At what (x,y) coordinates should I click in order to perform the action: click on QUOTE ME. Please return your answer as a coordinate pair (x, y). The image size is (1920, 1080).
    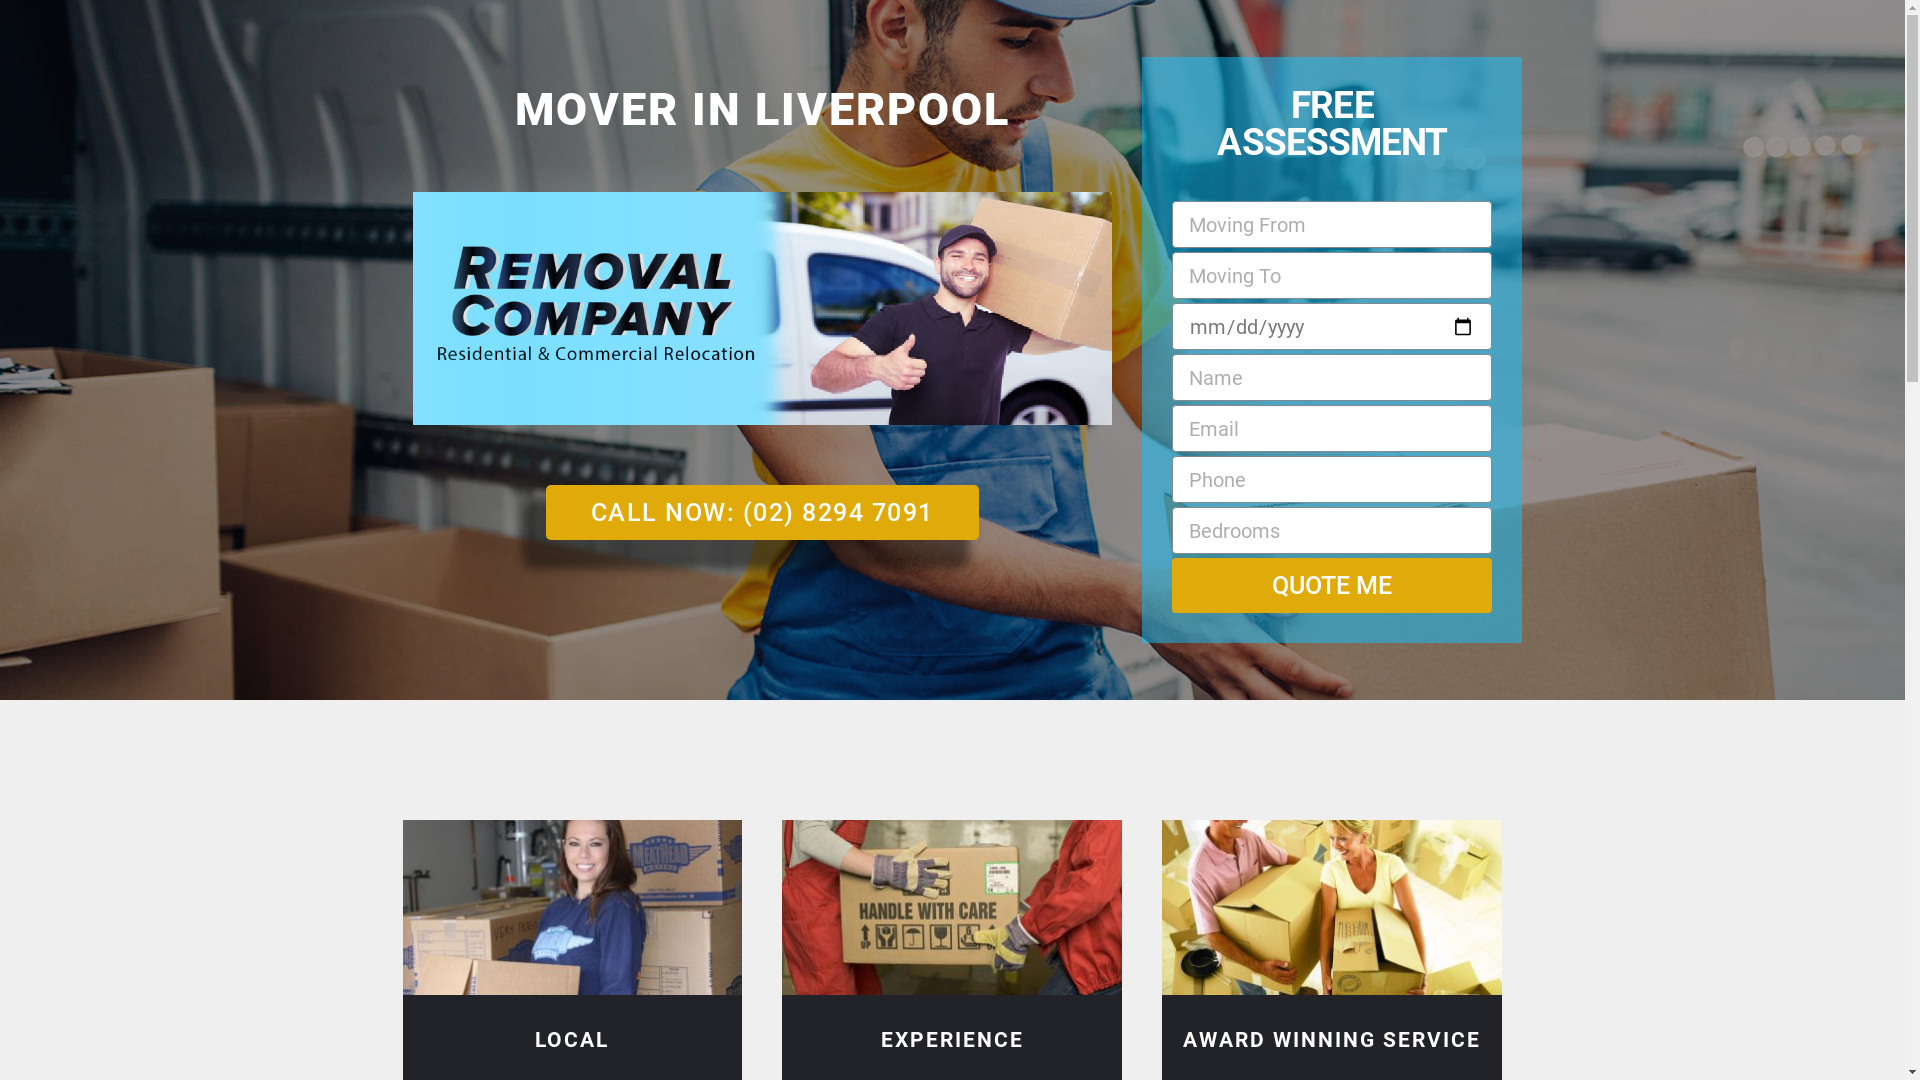
    Looking at the image, I should click on (1332, 585).